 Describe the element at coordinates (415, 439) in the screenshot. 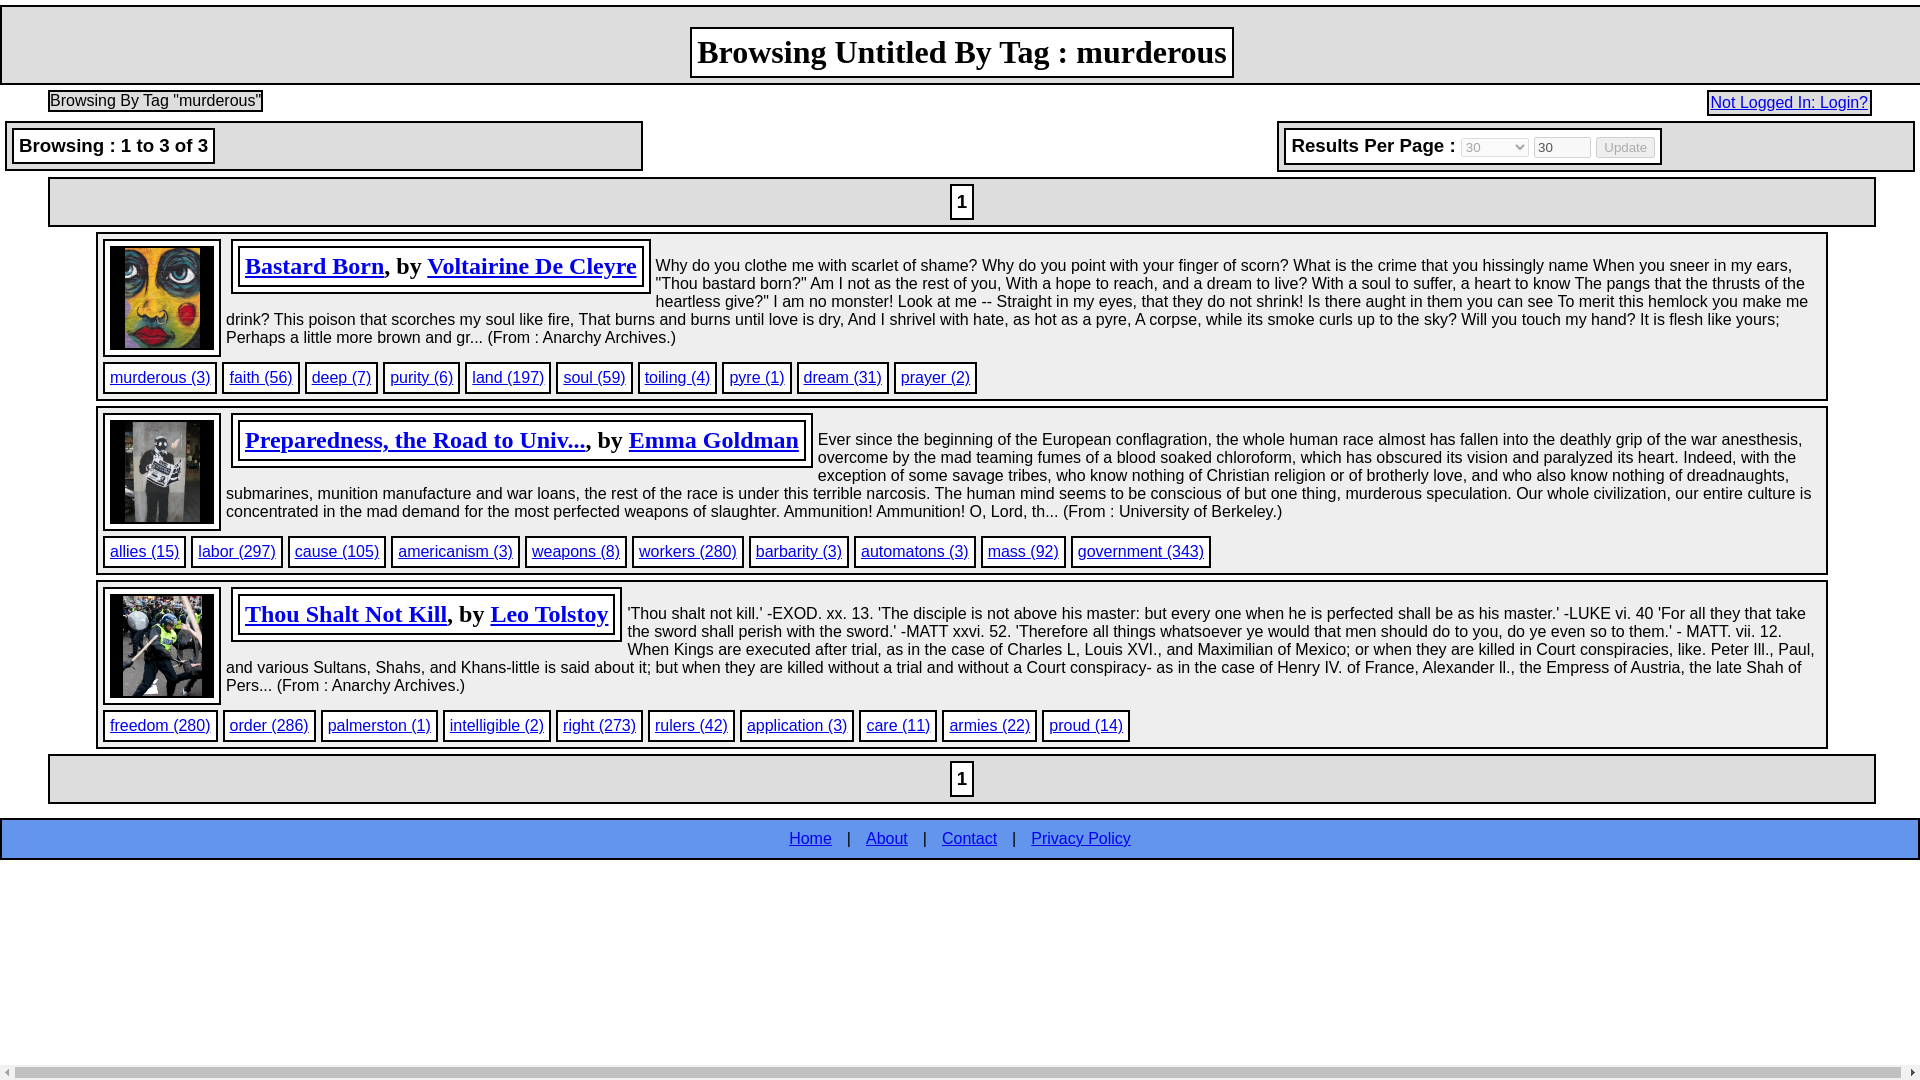

I see `Preparedness, the Road to Universal Slaughter` at that location.